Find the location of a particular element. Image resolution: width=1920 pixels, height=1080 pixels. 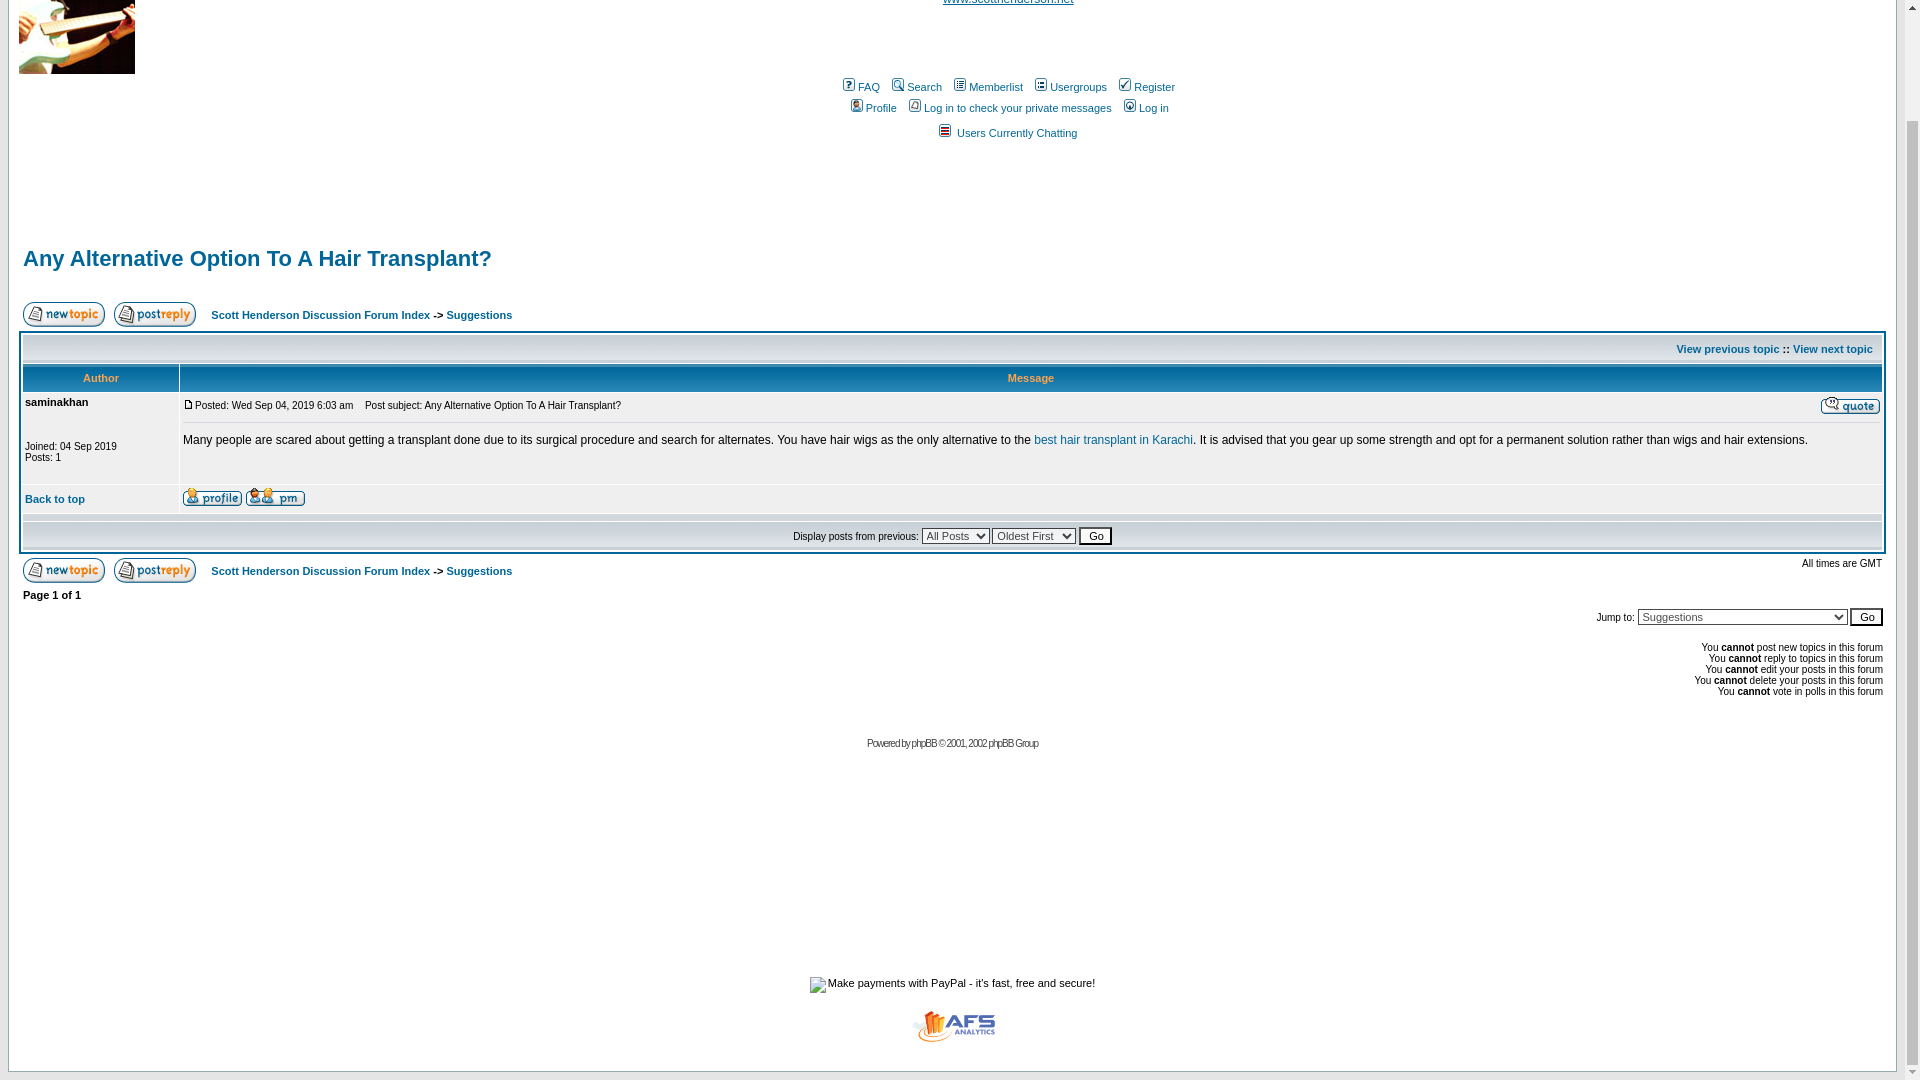

phpBB is located at coordinates (924, 743).